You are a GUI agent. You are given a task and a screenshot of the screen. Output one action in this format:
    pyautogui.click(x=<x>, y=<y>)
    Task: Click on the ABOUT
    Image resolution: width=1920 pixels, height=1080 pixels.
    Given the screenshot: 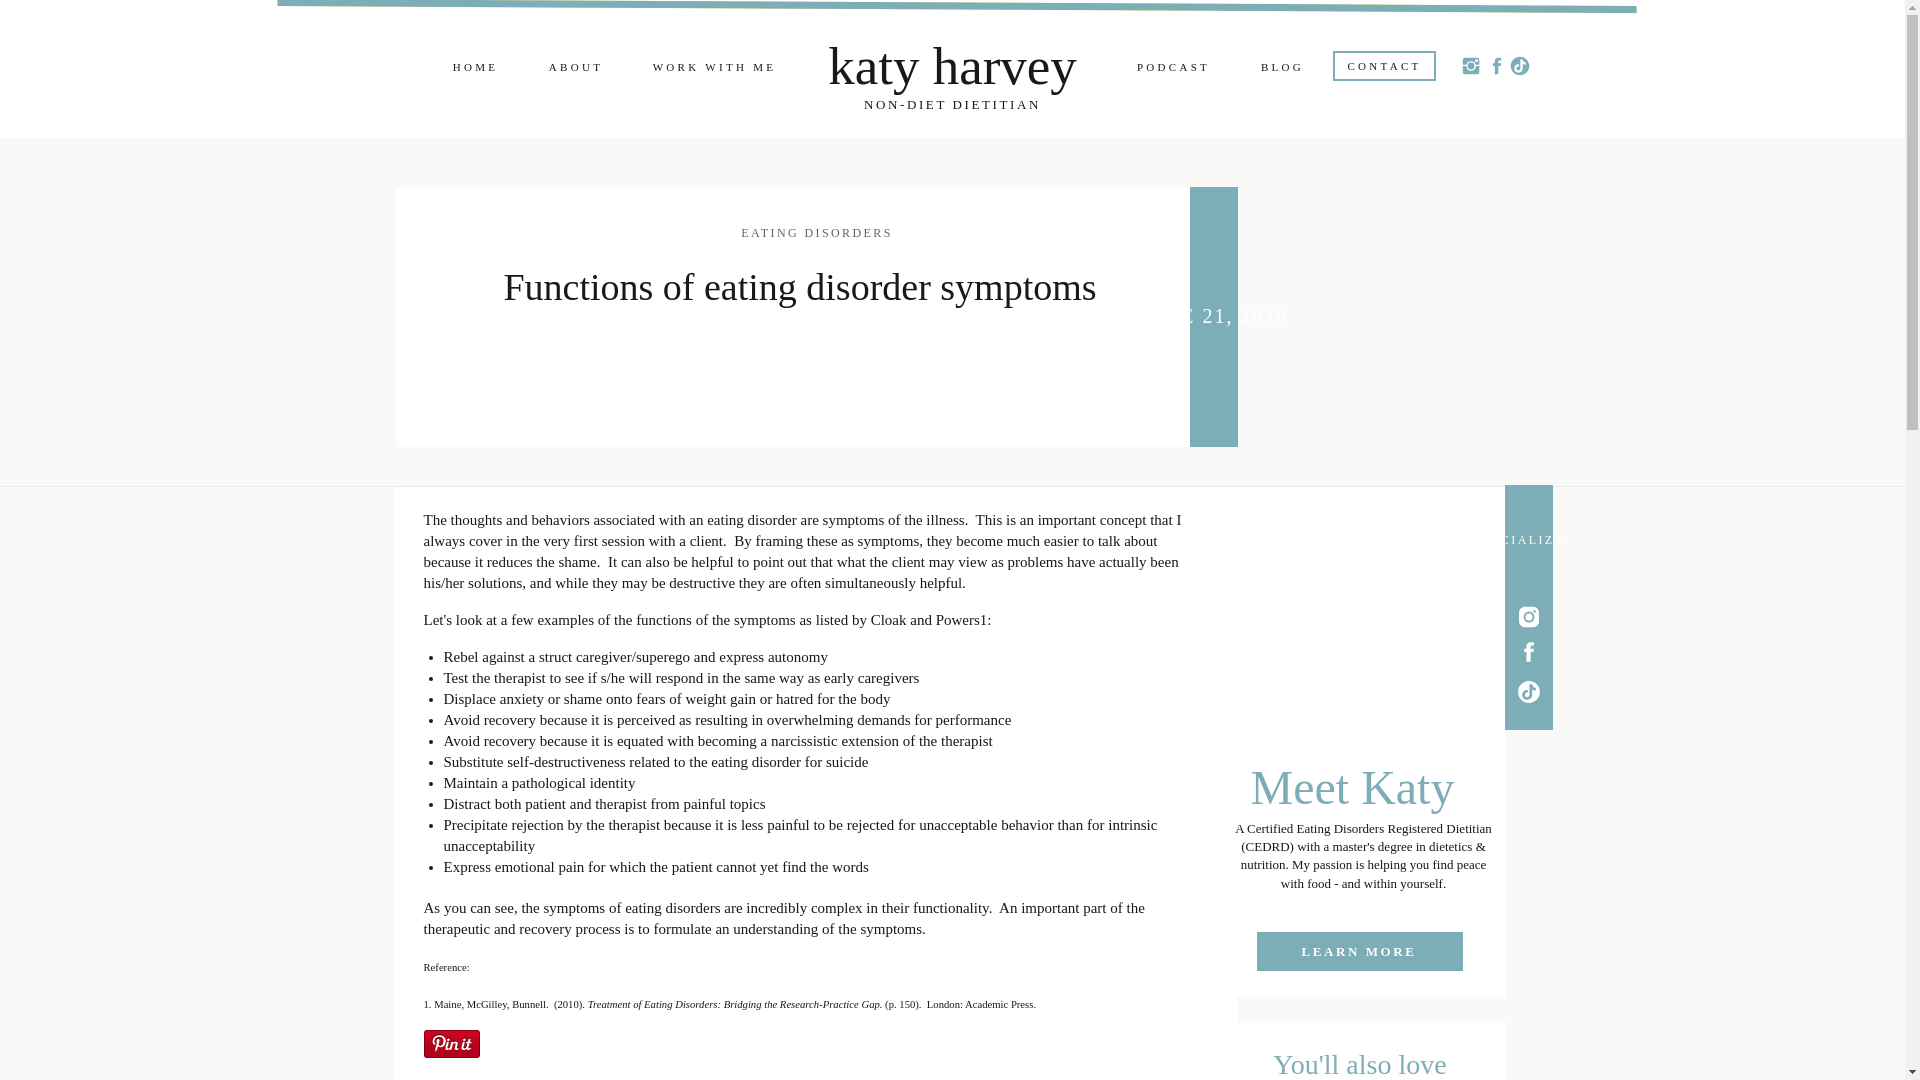 What is the action you would take?
    pyautogui.click(x=574, y=68)
    